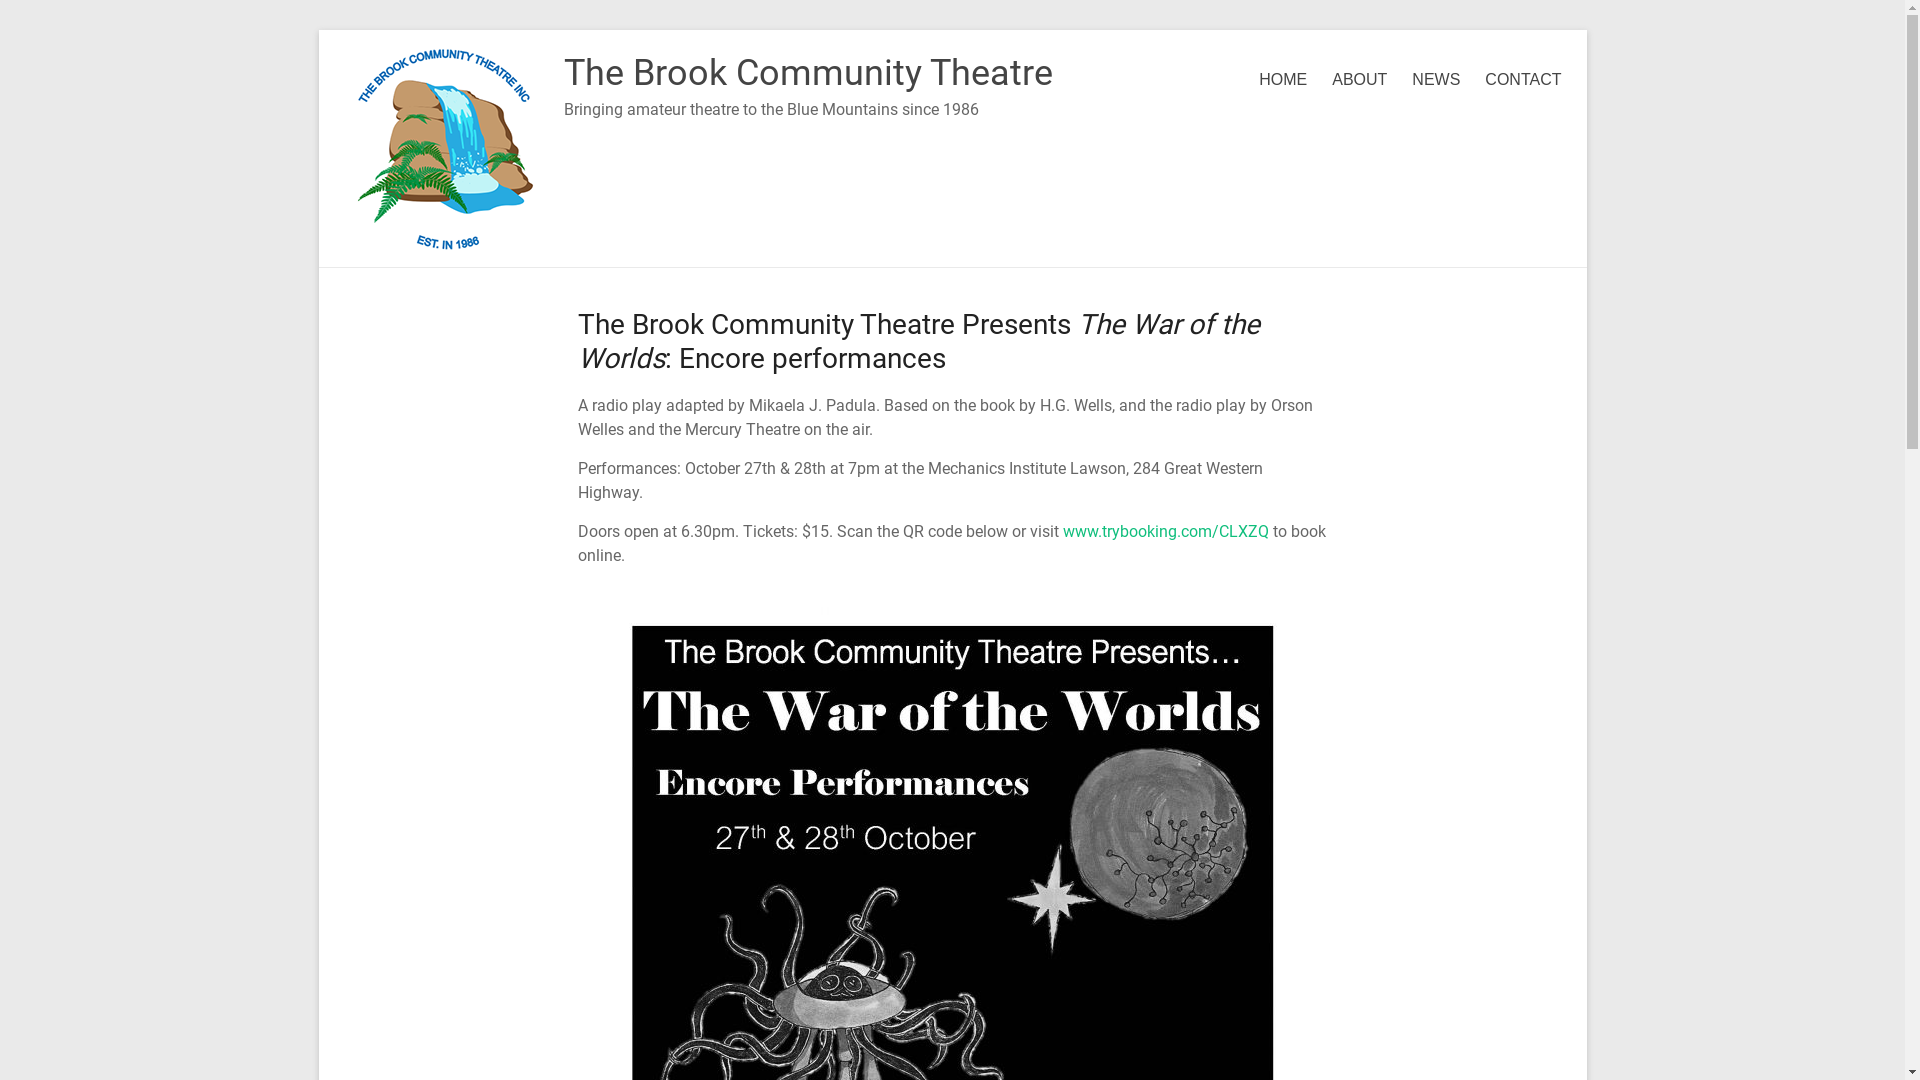  What do you see at coordinates (1283, 80) in the screenshot?
I see `HOME` at bounding box center [1283, 80].